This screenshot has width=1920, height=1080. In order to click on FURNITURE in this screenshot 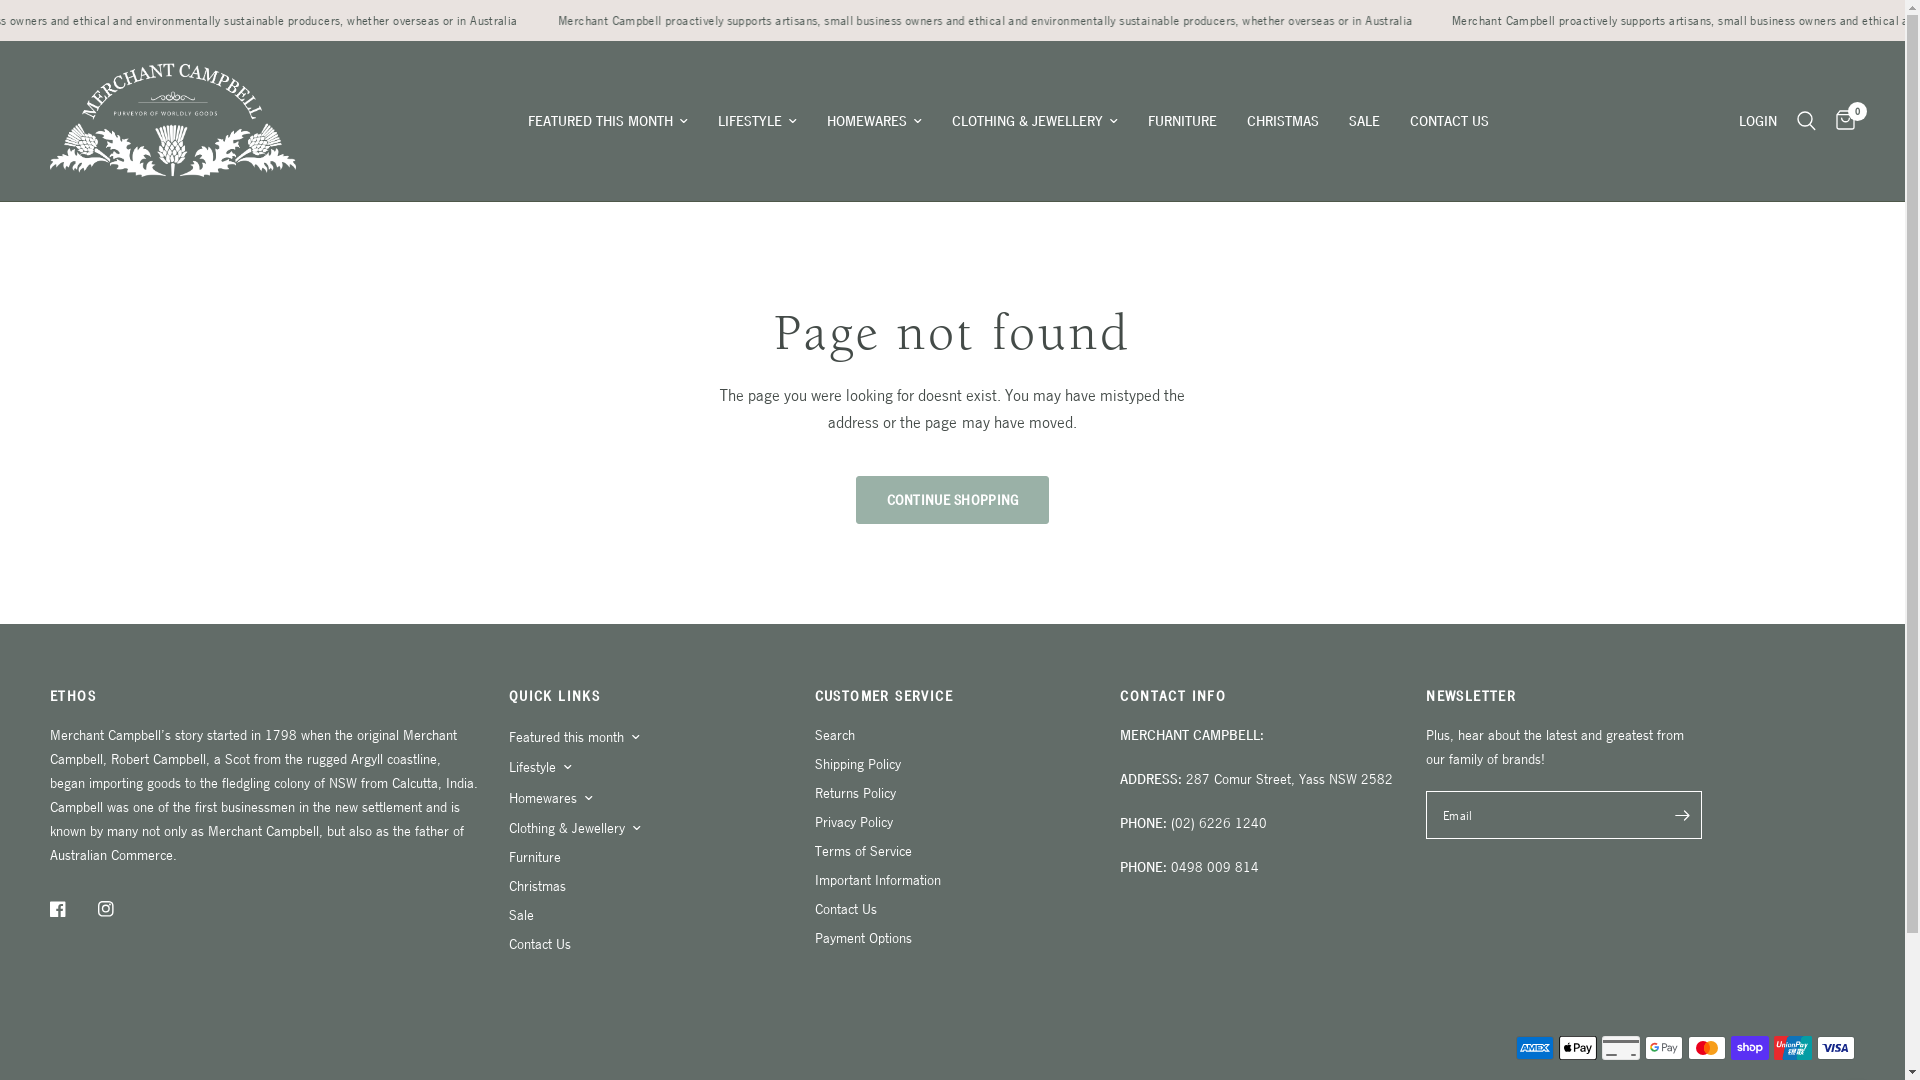, I will do `click(1182, 121)`.